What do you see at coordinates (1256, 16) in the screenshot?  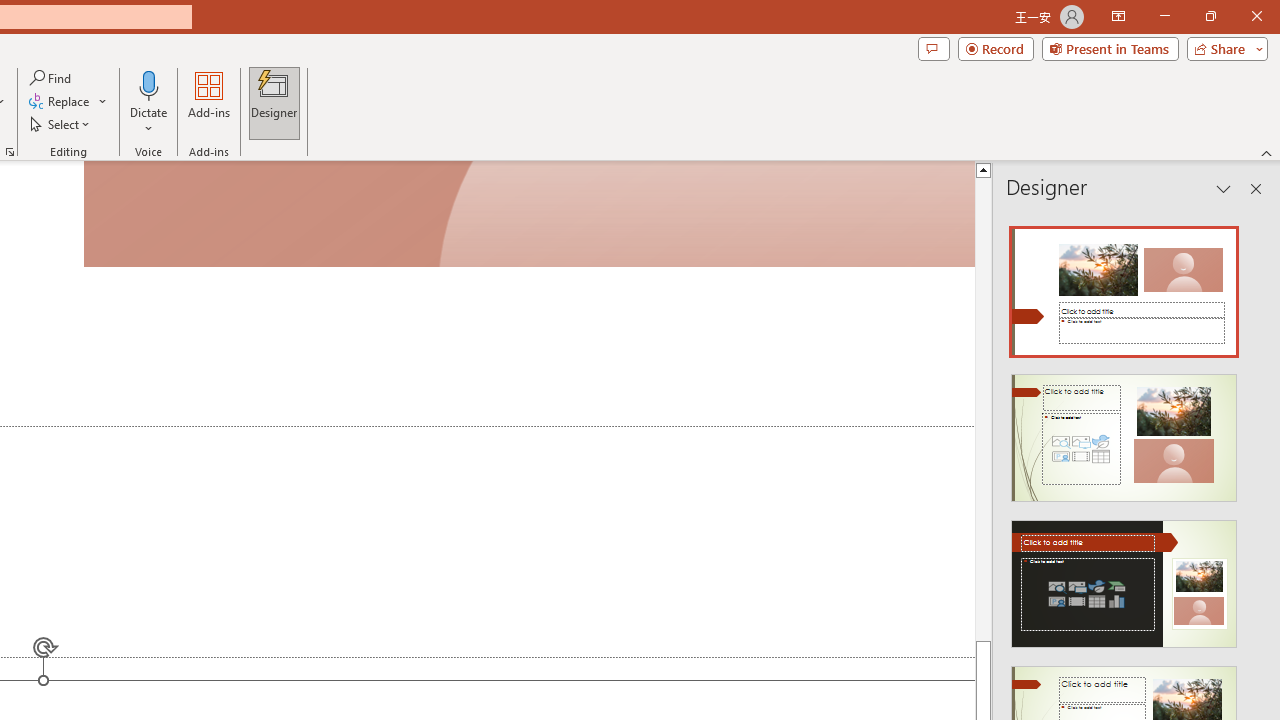 I see `Close` at bounding box center [1256, 16].